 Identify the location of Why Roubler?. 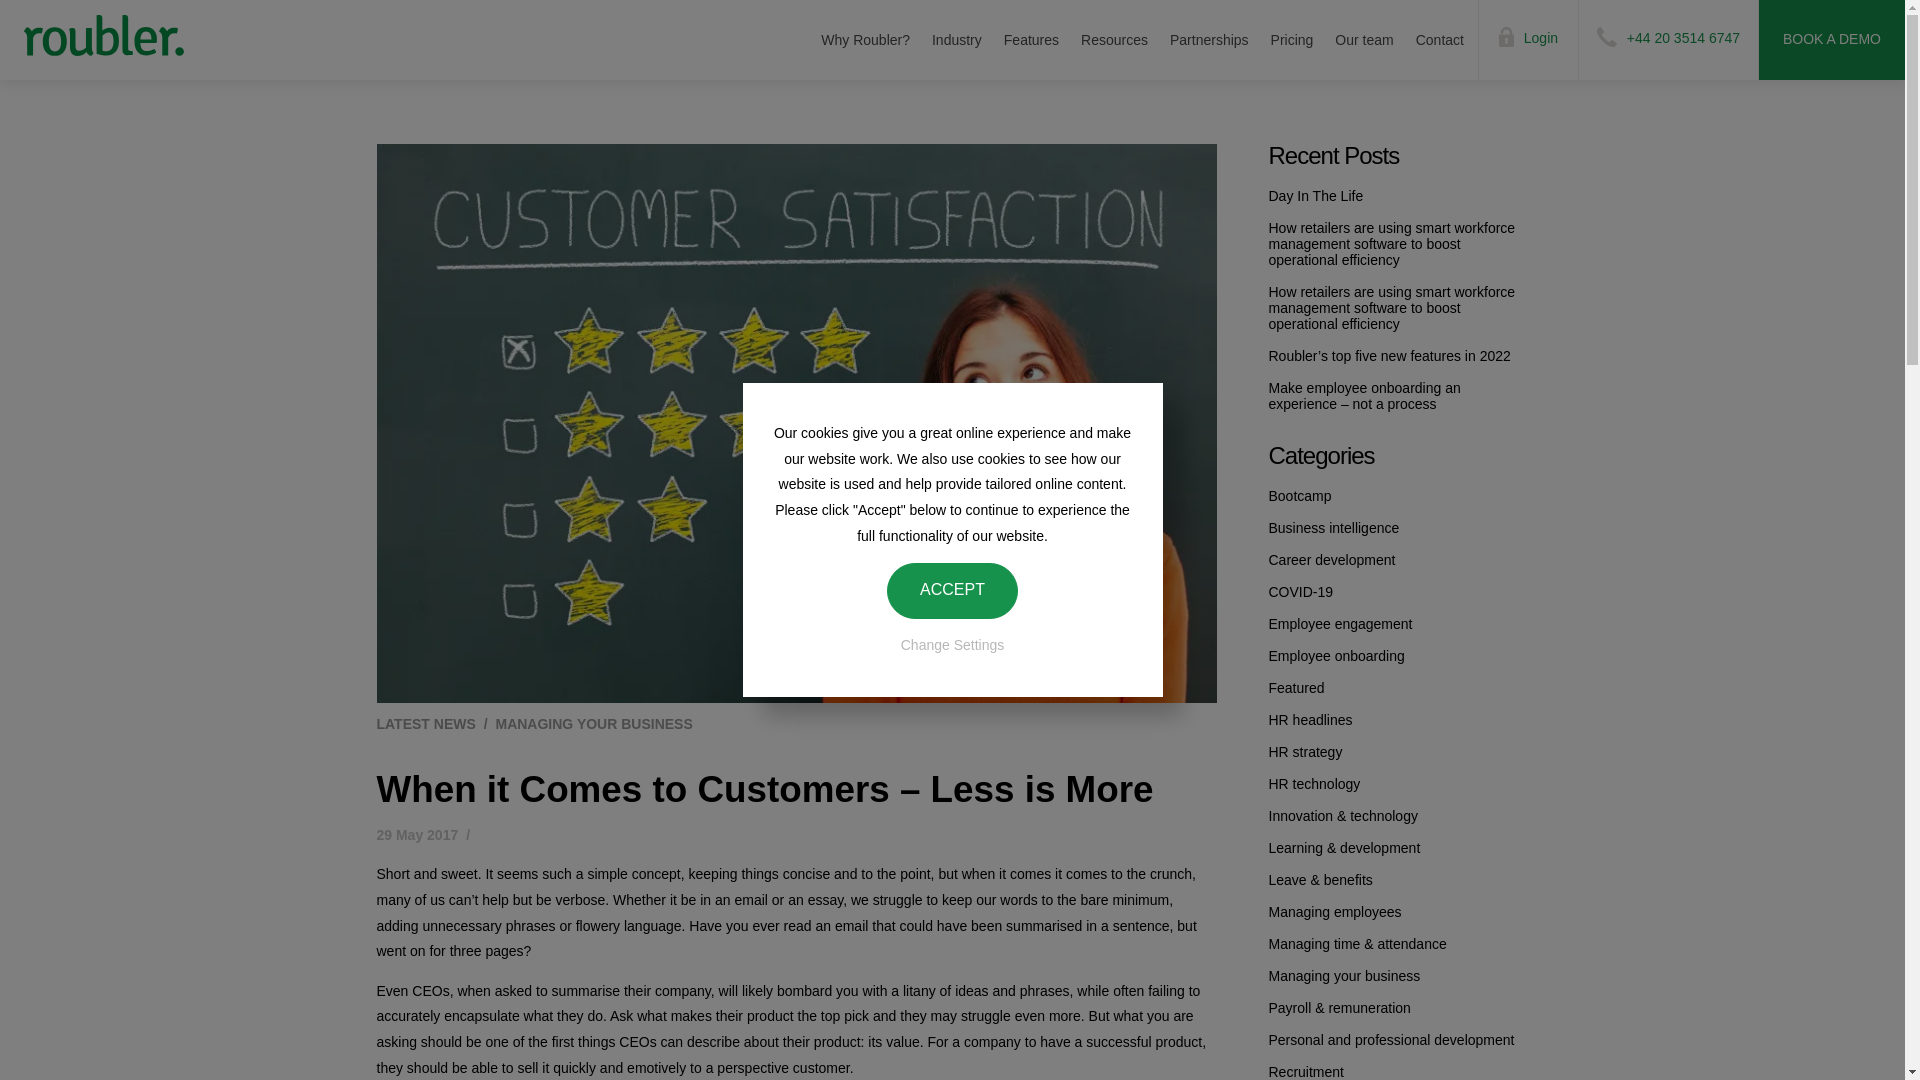
(864, 40).